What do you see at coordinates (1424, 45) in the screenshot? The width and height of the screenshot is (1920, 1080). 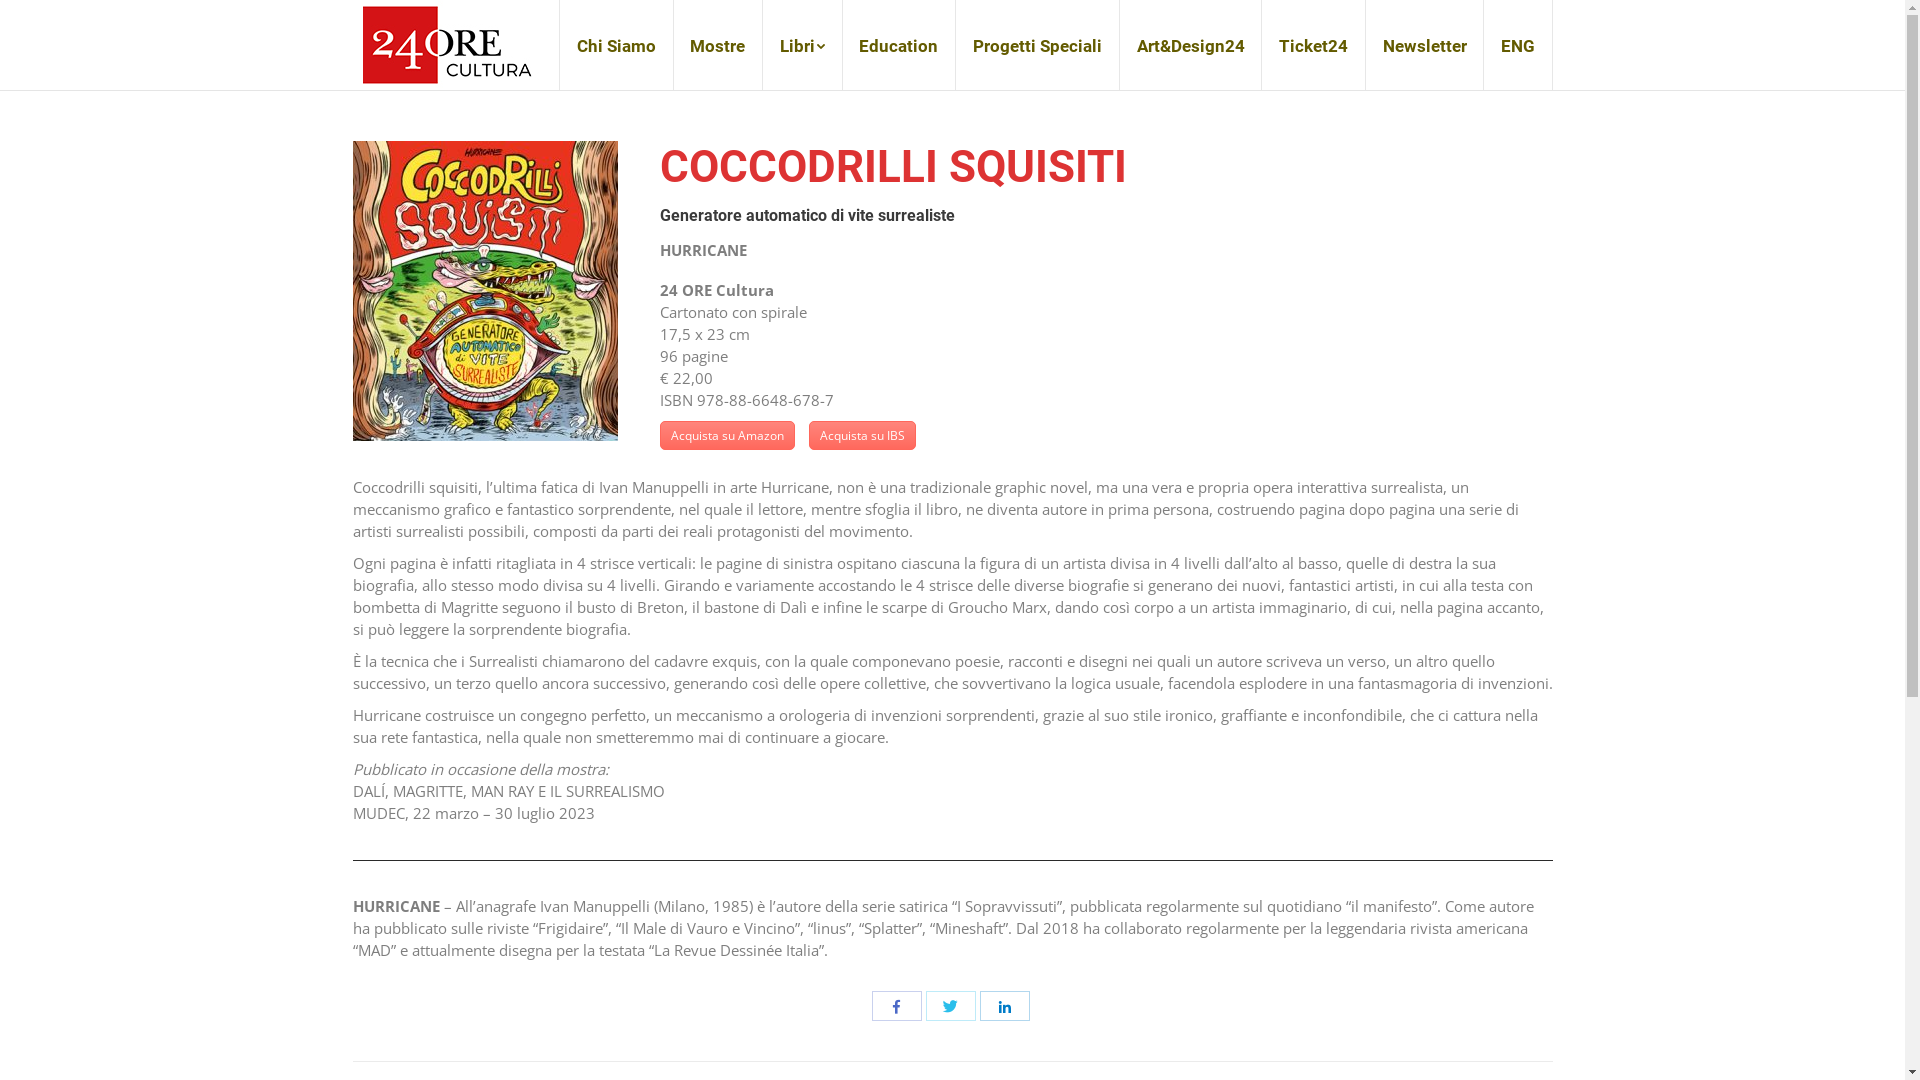 I see `Newsletter` at bounding box center [1424, 45].